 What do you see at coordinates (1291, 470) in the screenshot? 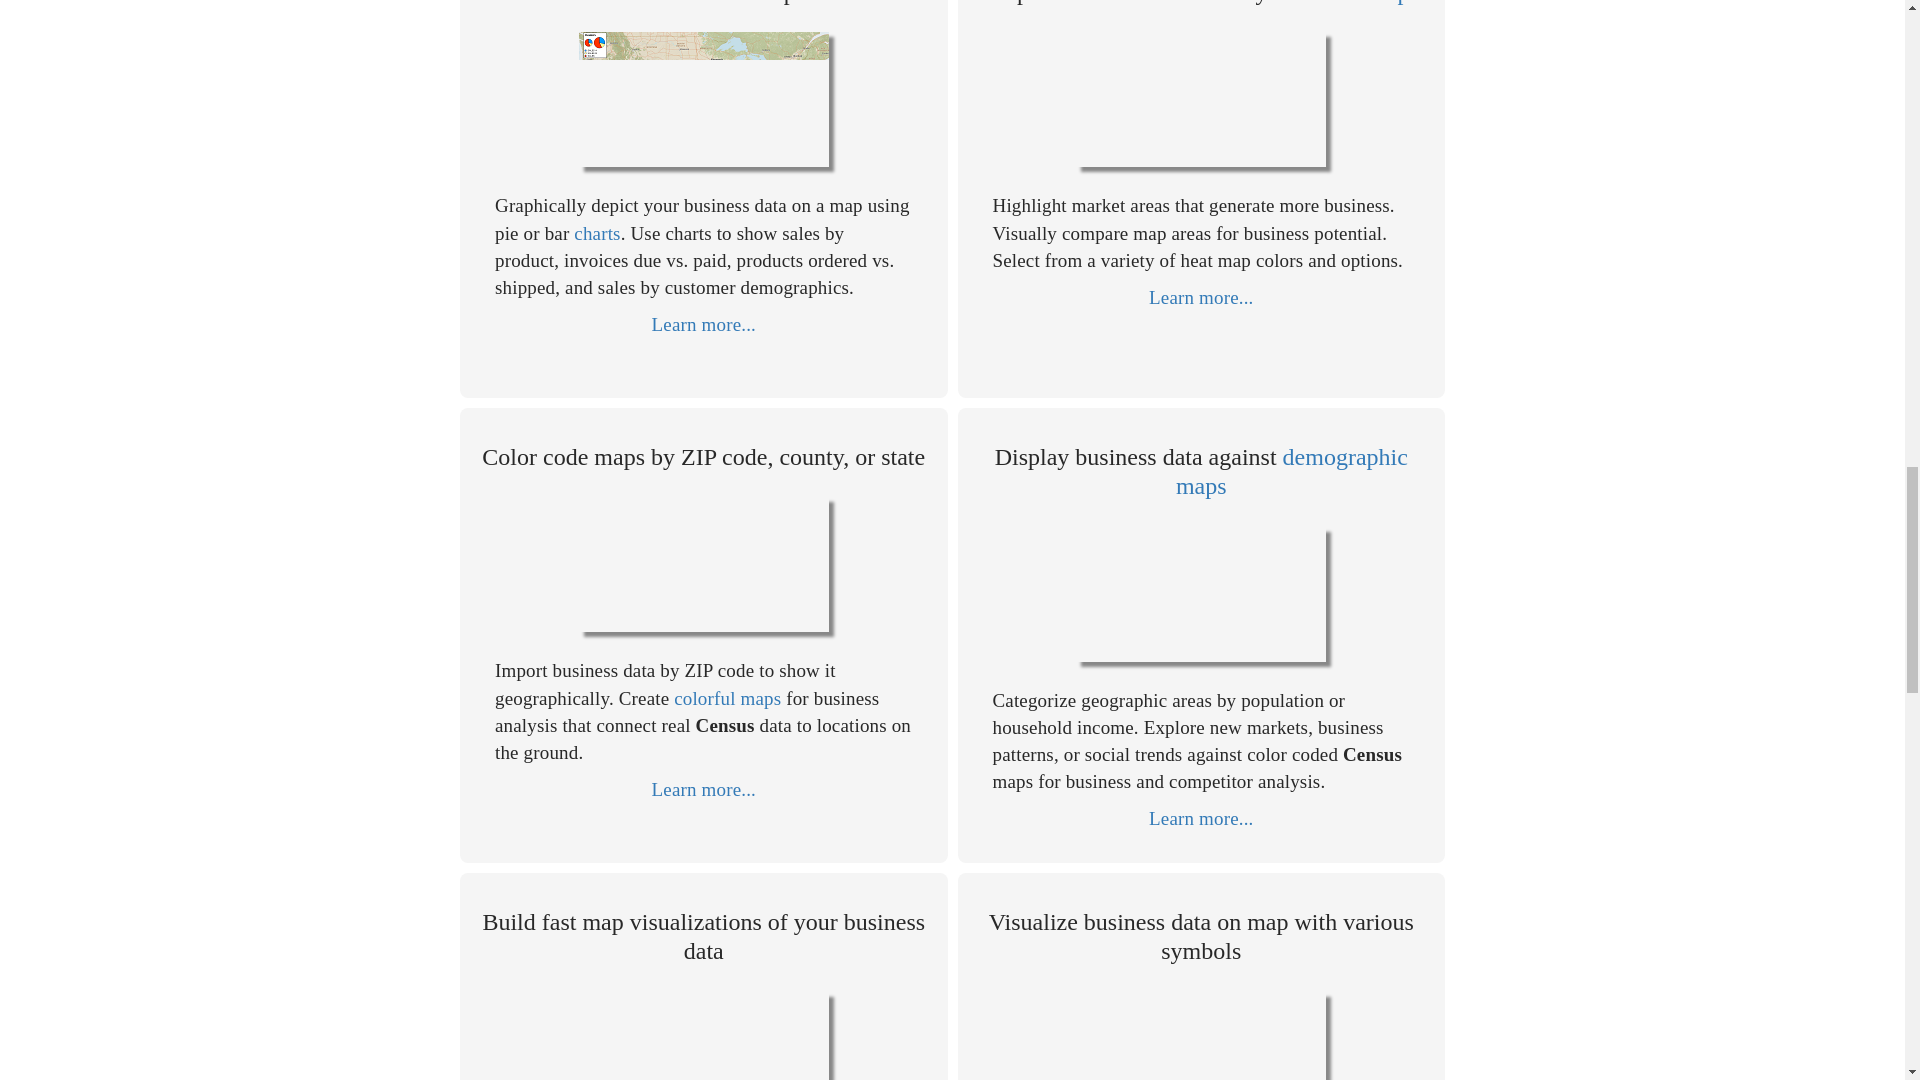
I see `demographic maps` at bounding box center [1291, 470].